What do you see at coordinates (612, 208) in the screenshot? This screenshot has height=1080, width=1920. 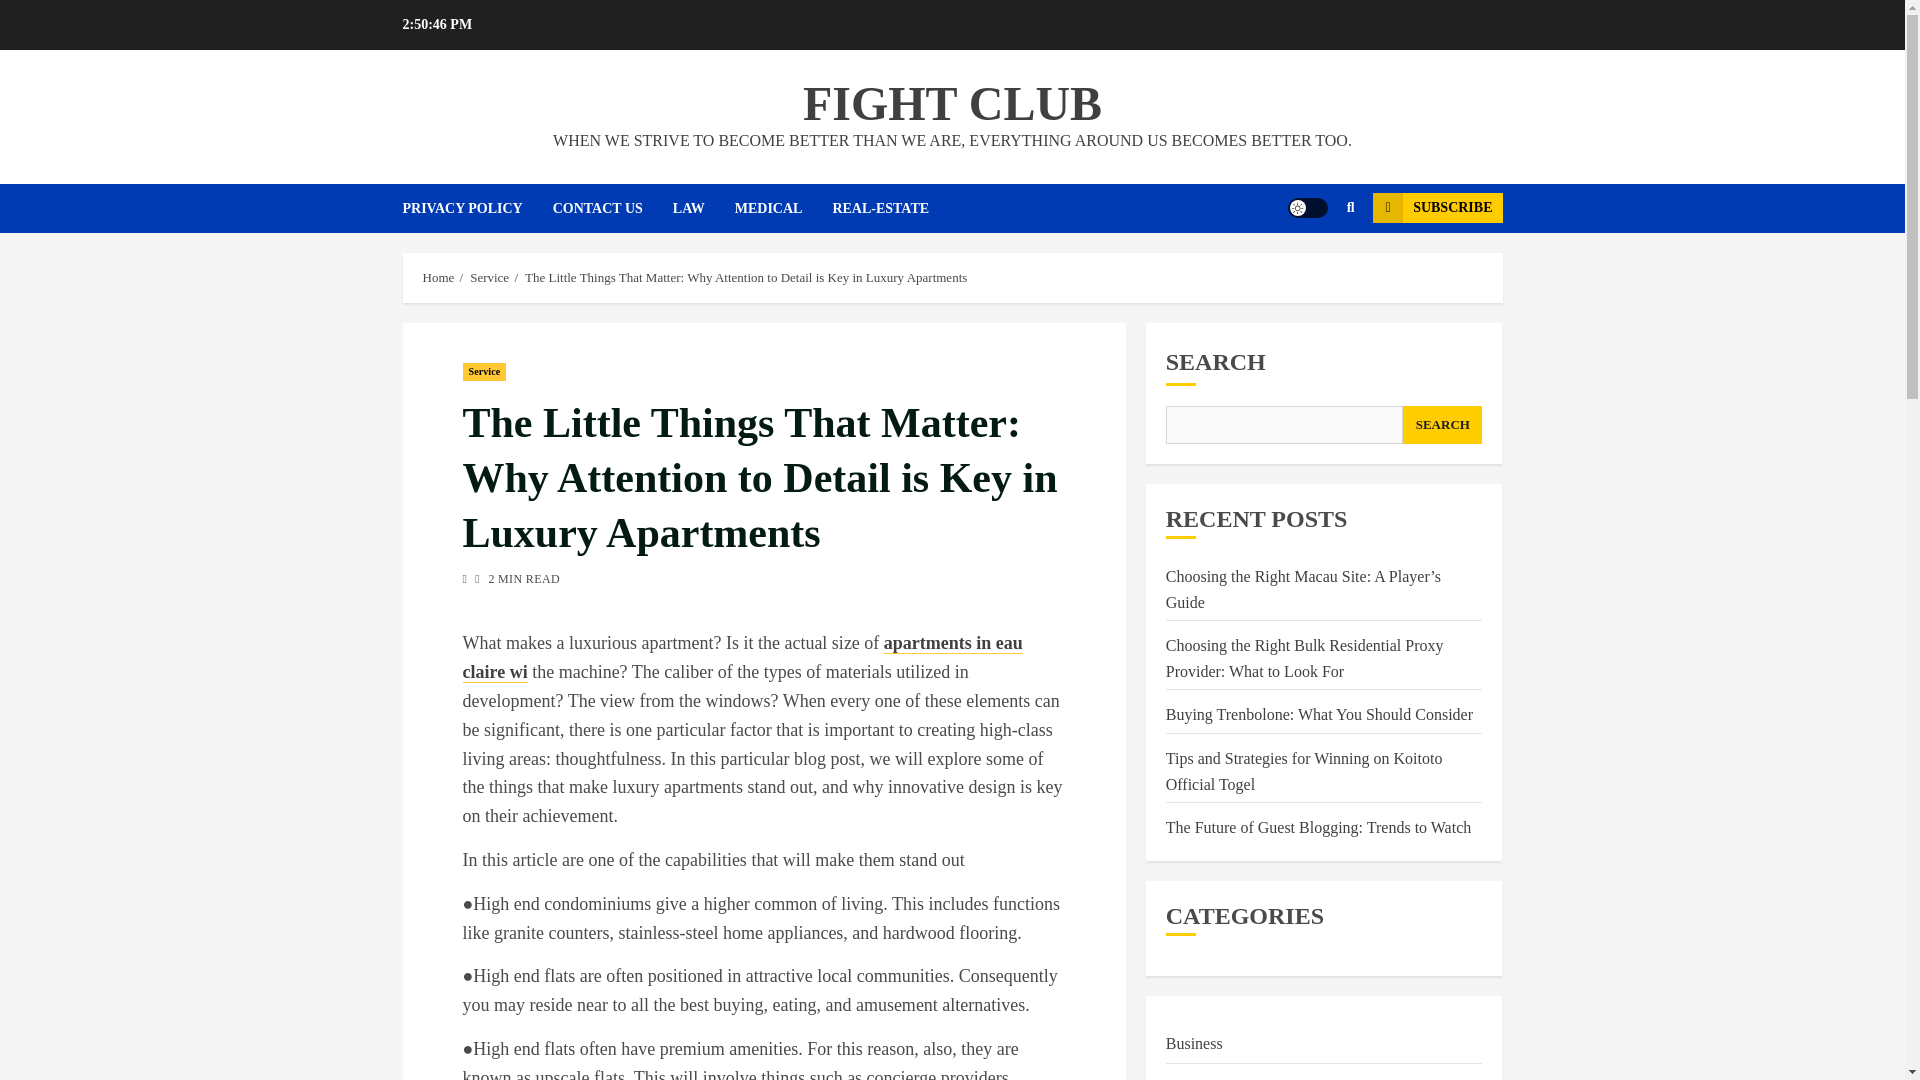 I see `CONTACT US` at bounding box center [612, 208].